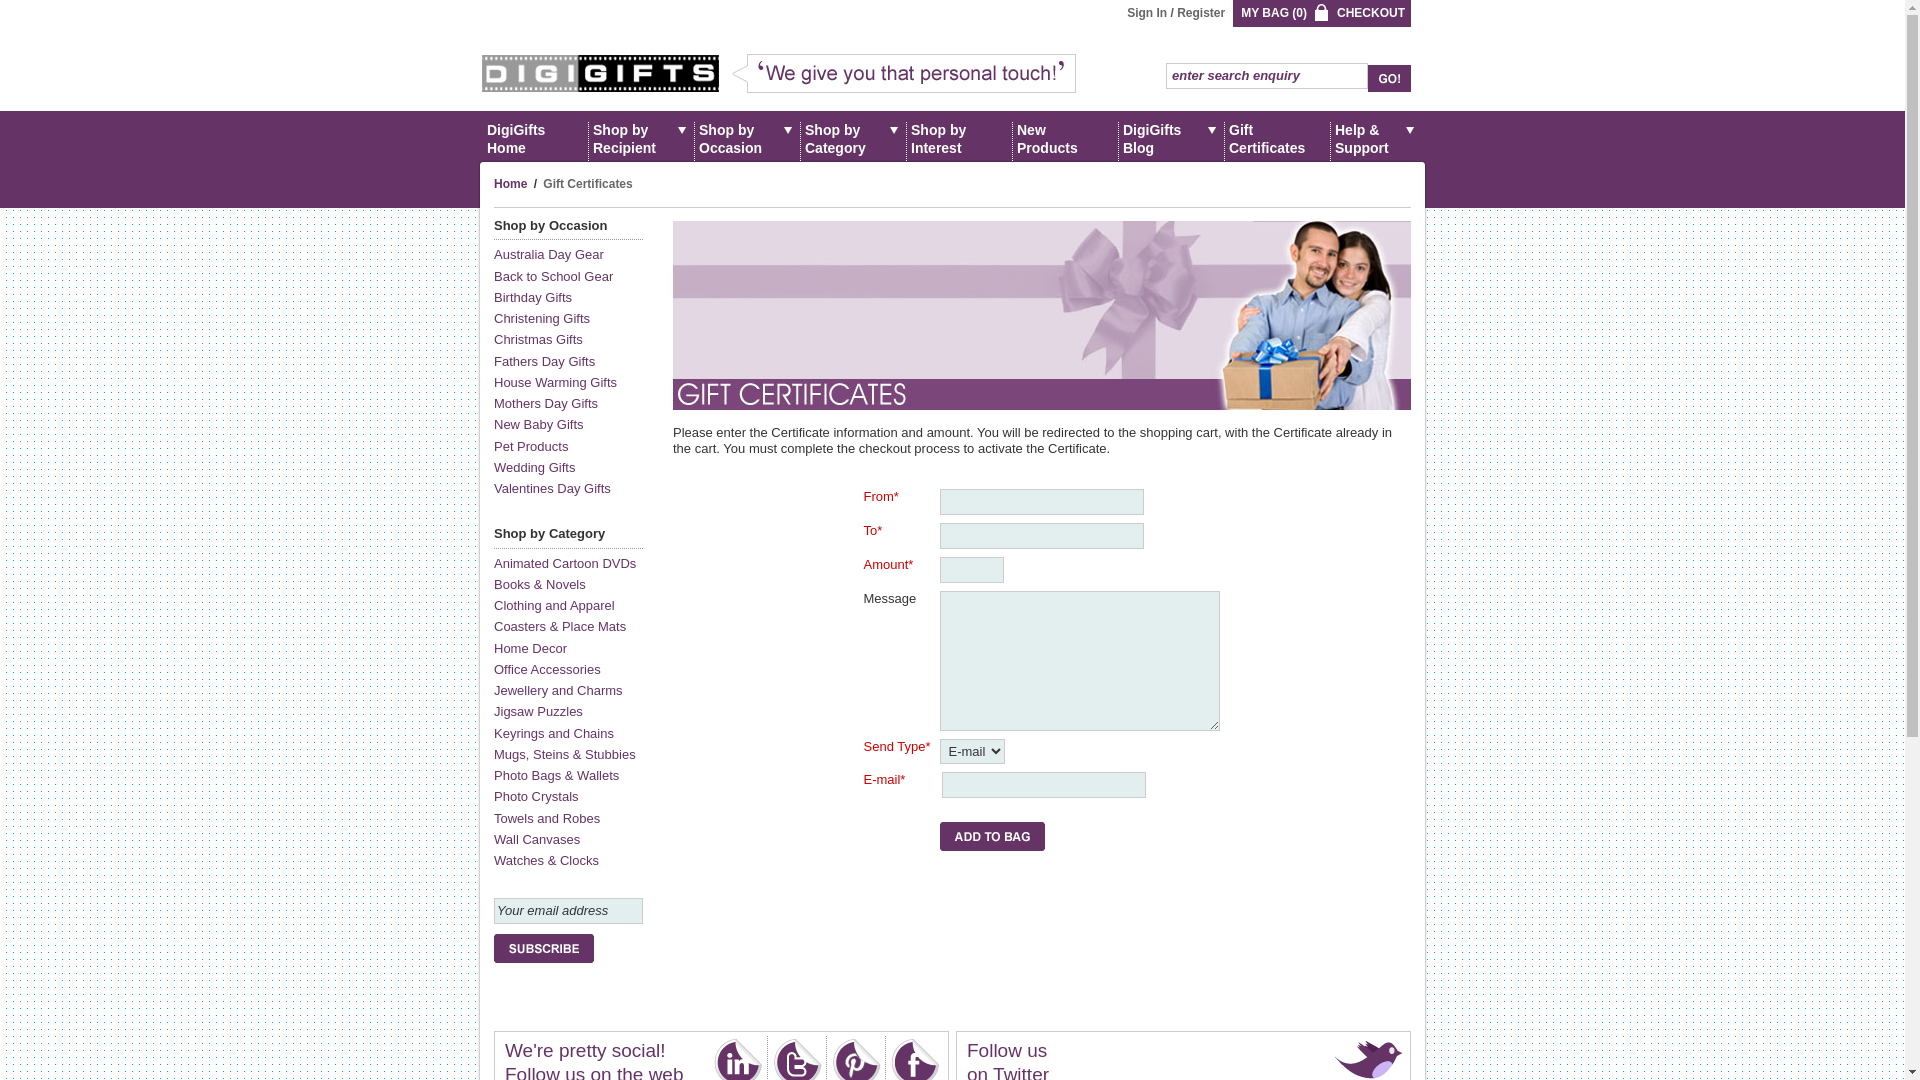  I want to click on Home, so click(510, 184).